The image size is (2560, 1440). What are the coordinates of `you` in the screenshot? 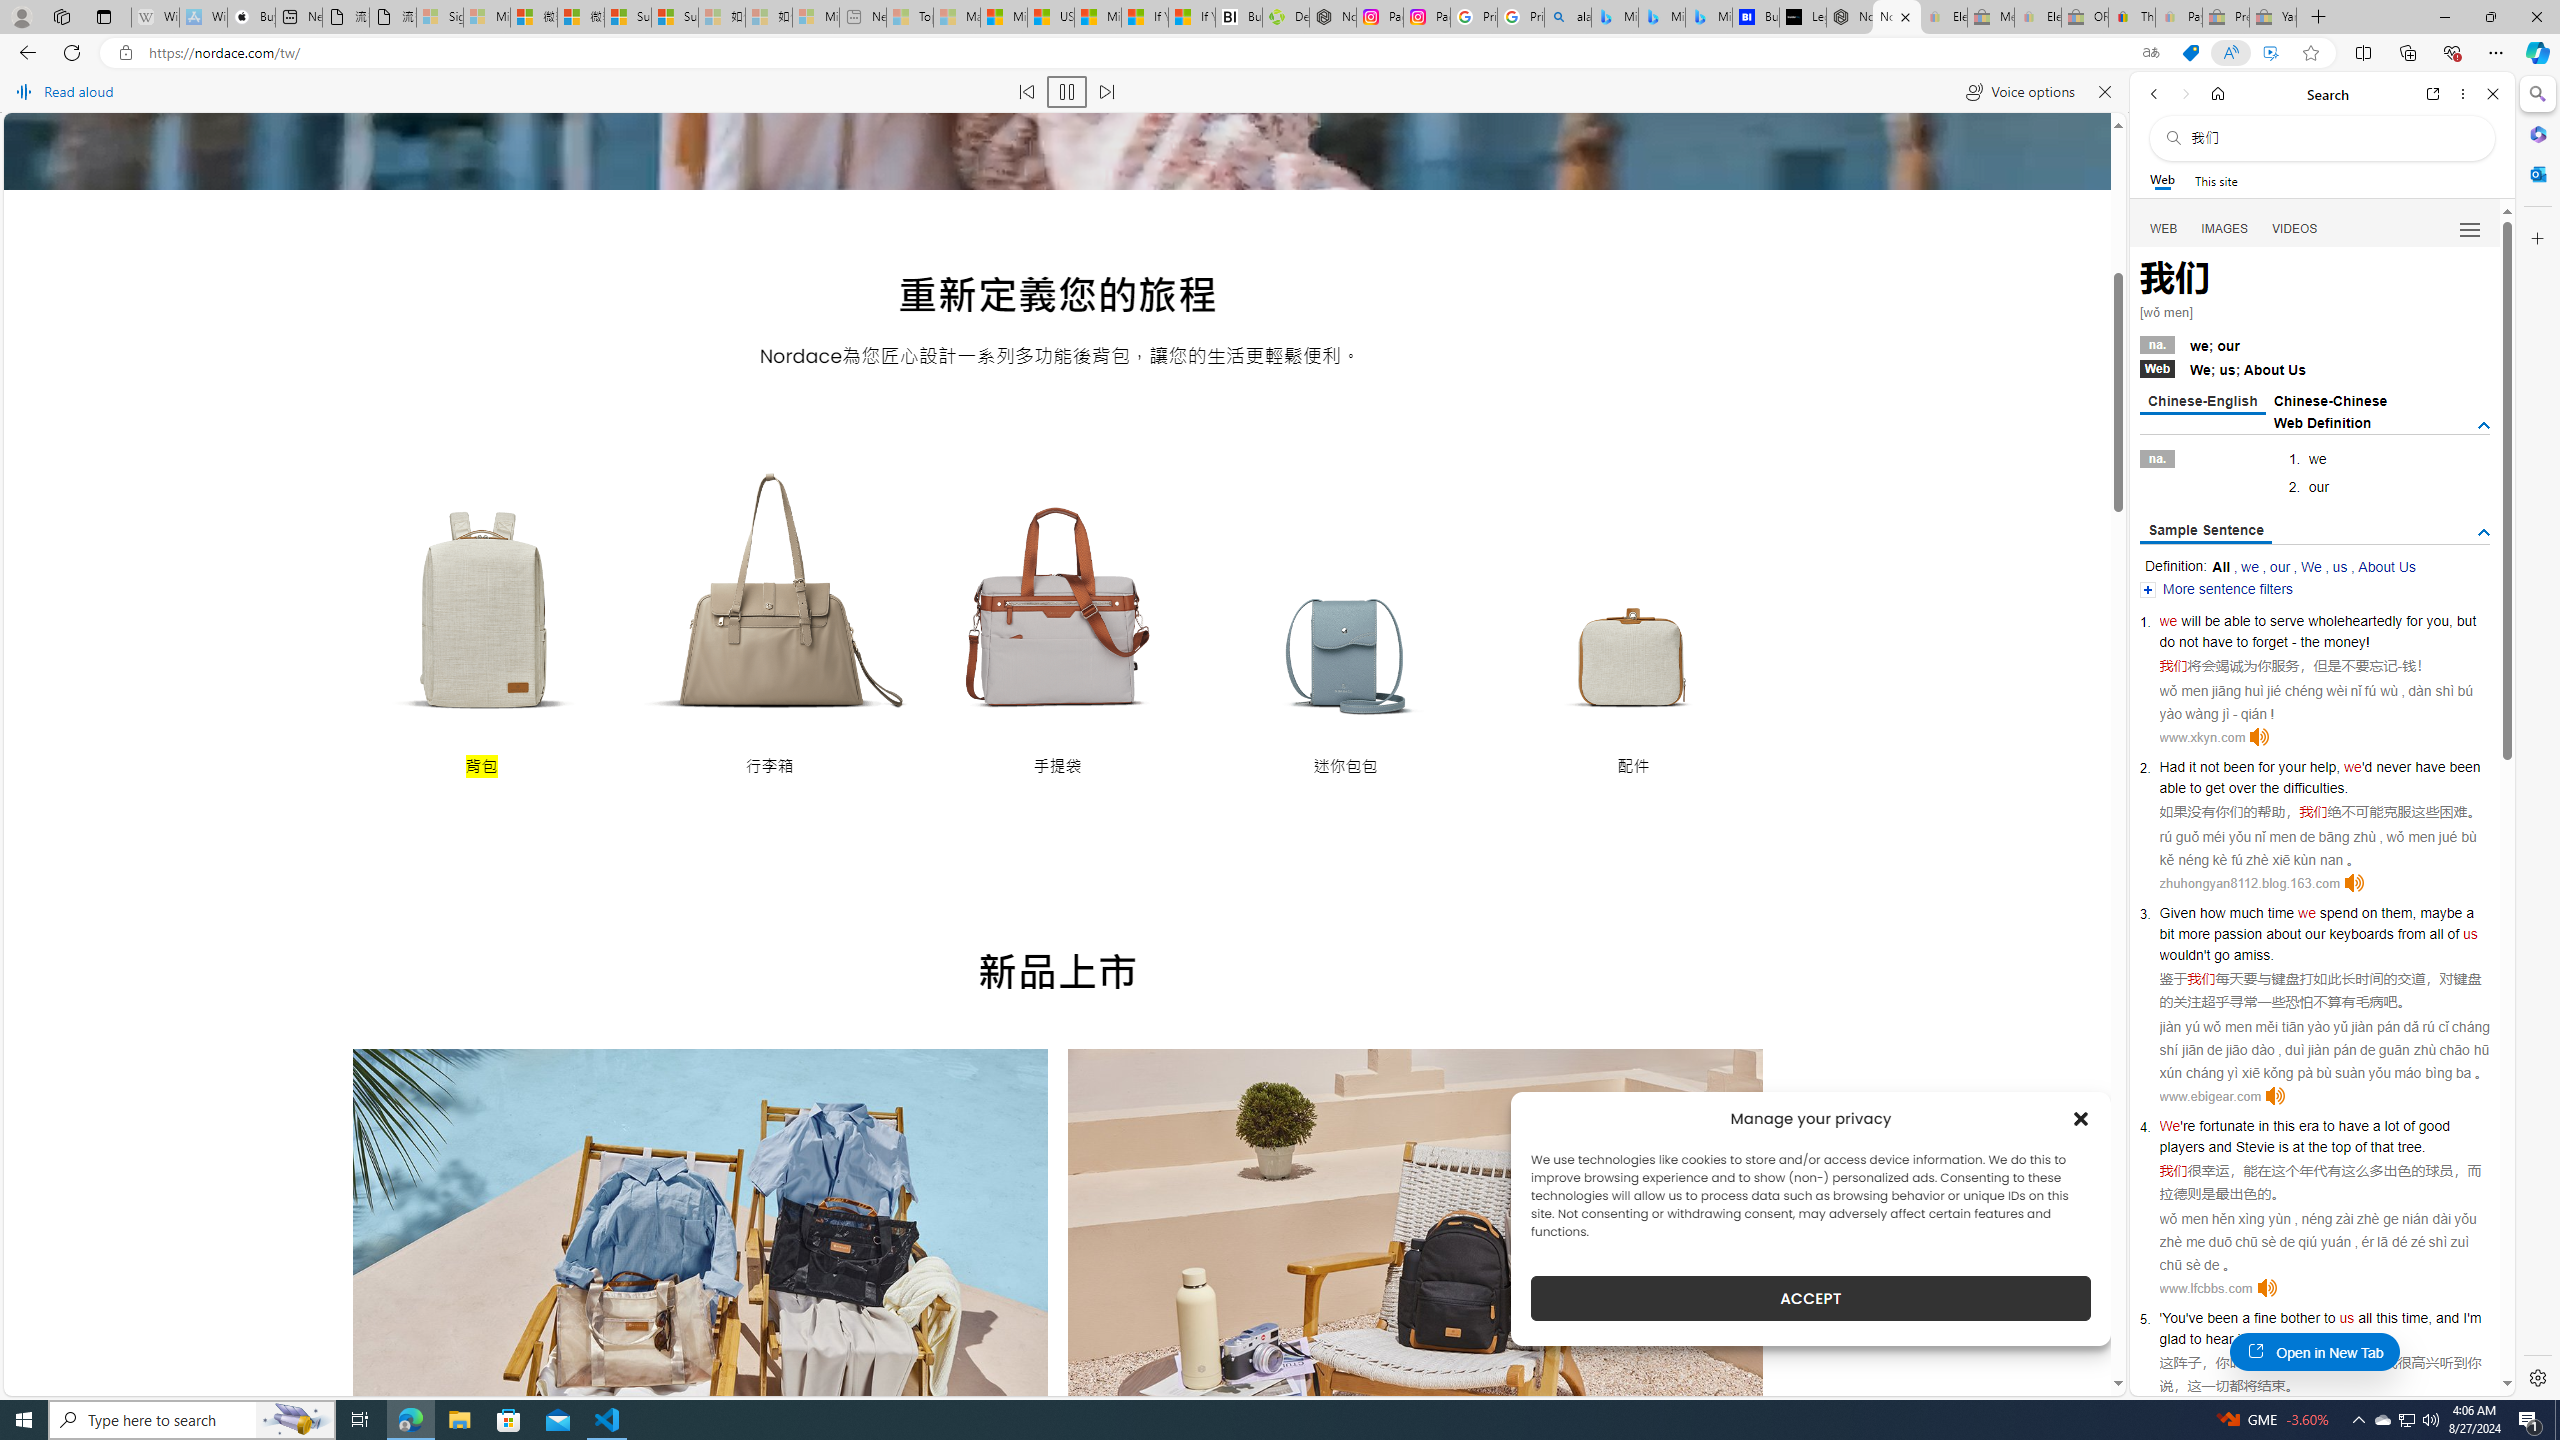 It's located at (2438, 621).